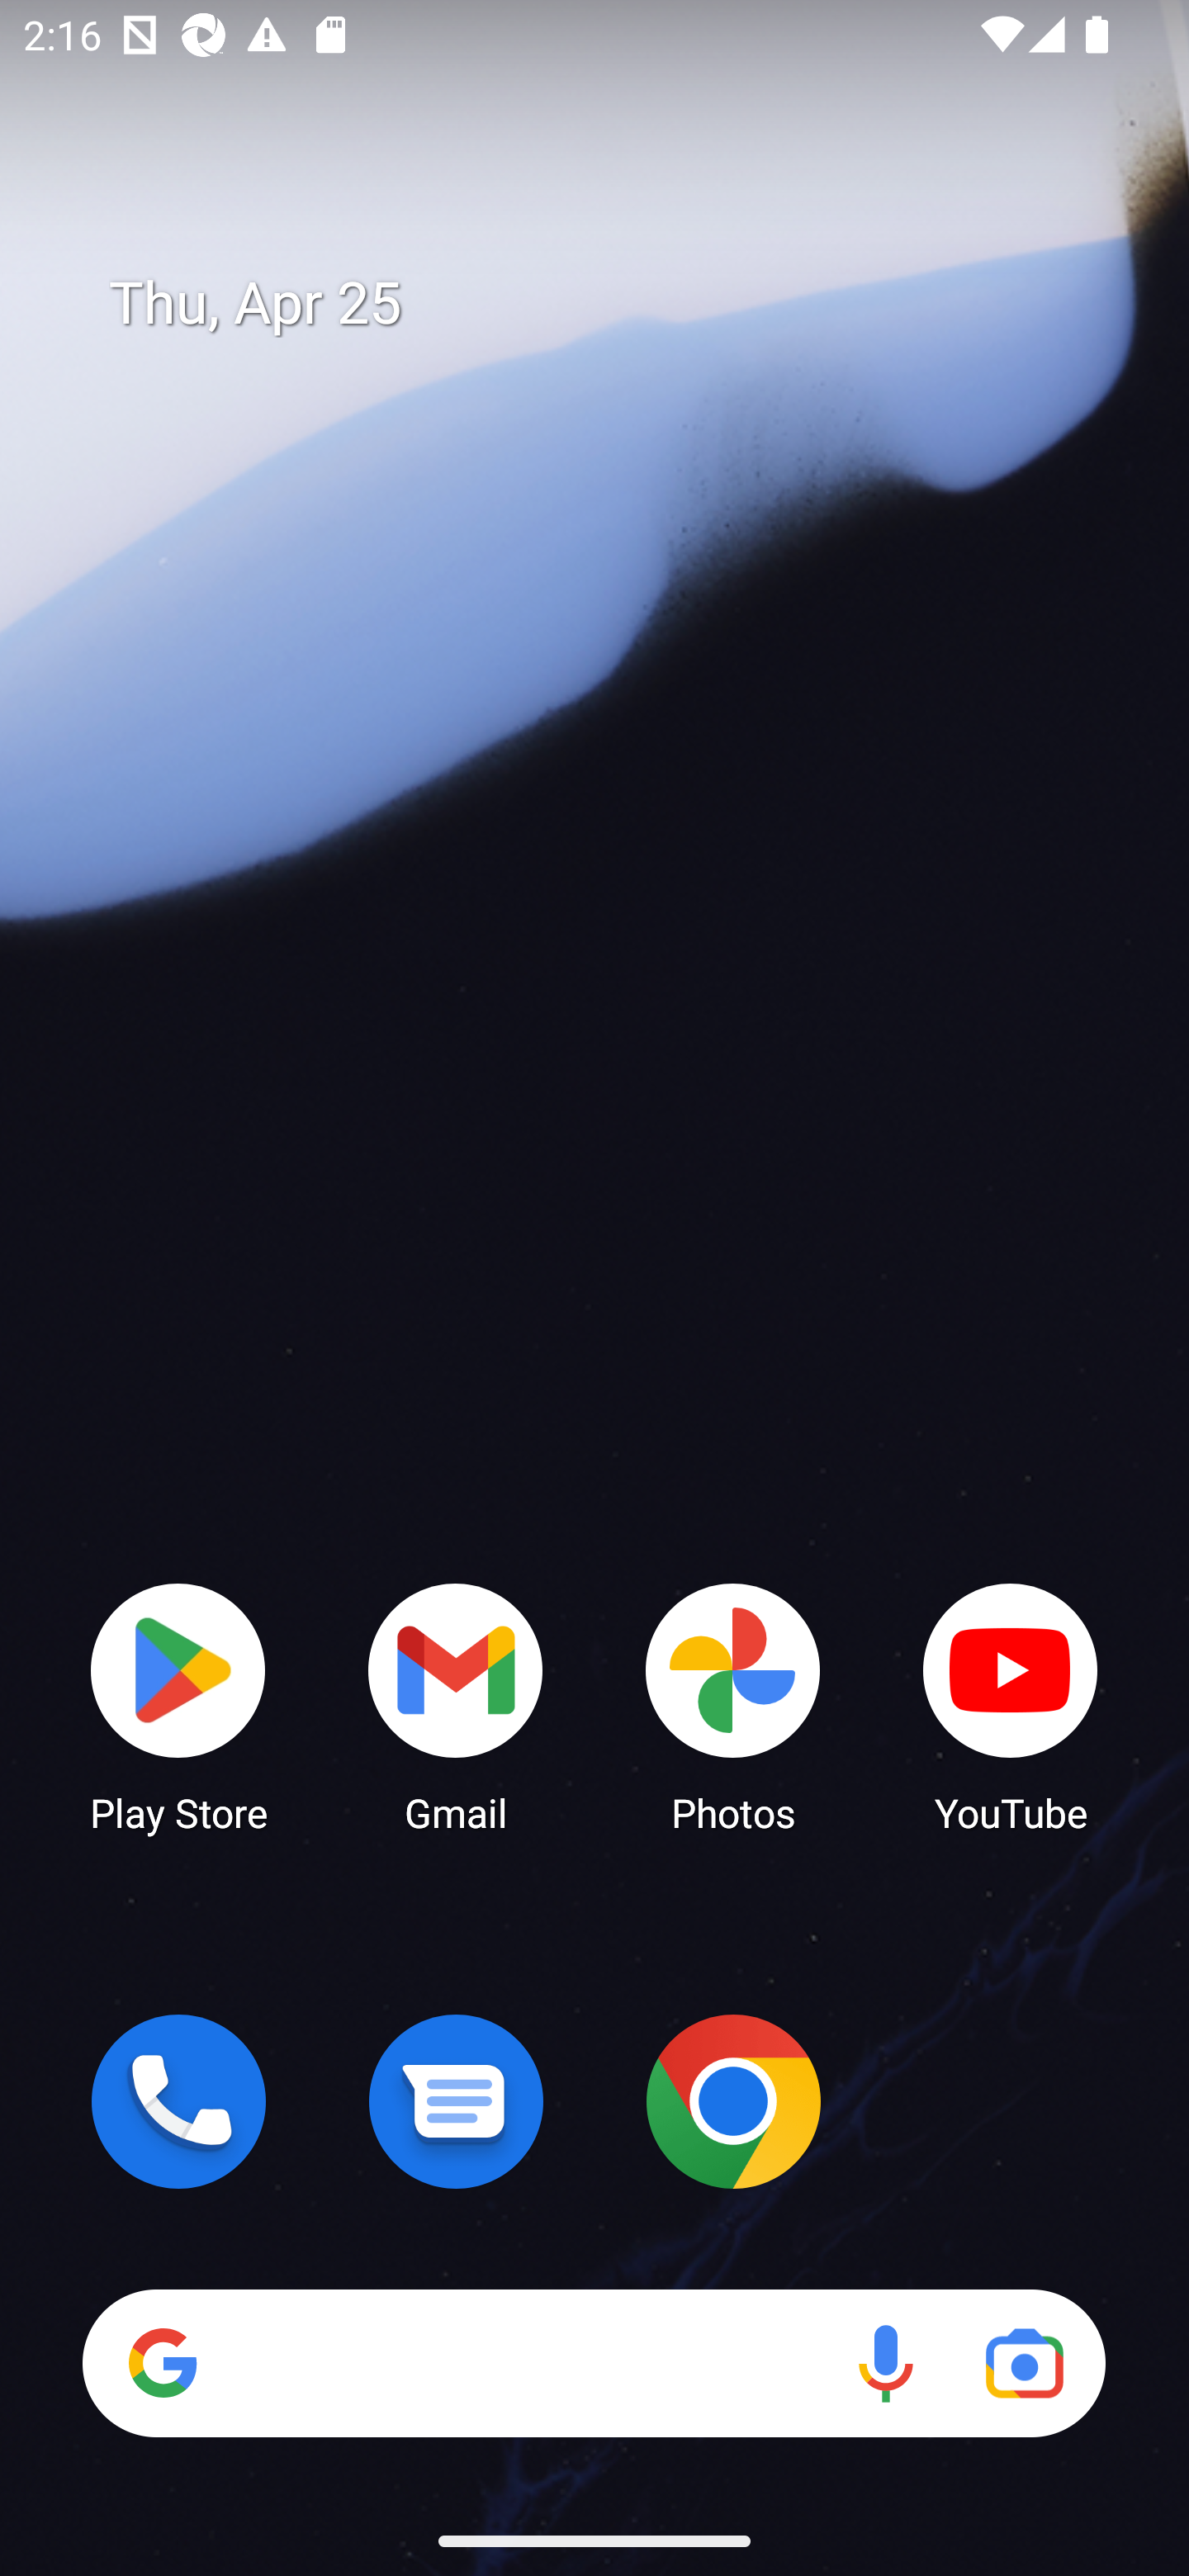 This screenshot has height=2576, width=1189. Describe the element at coordinates (1024, 2363) in the screenshot. I see `Google Lens` at that location.